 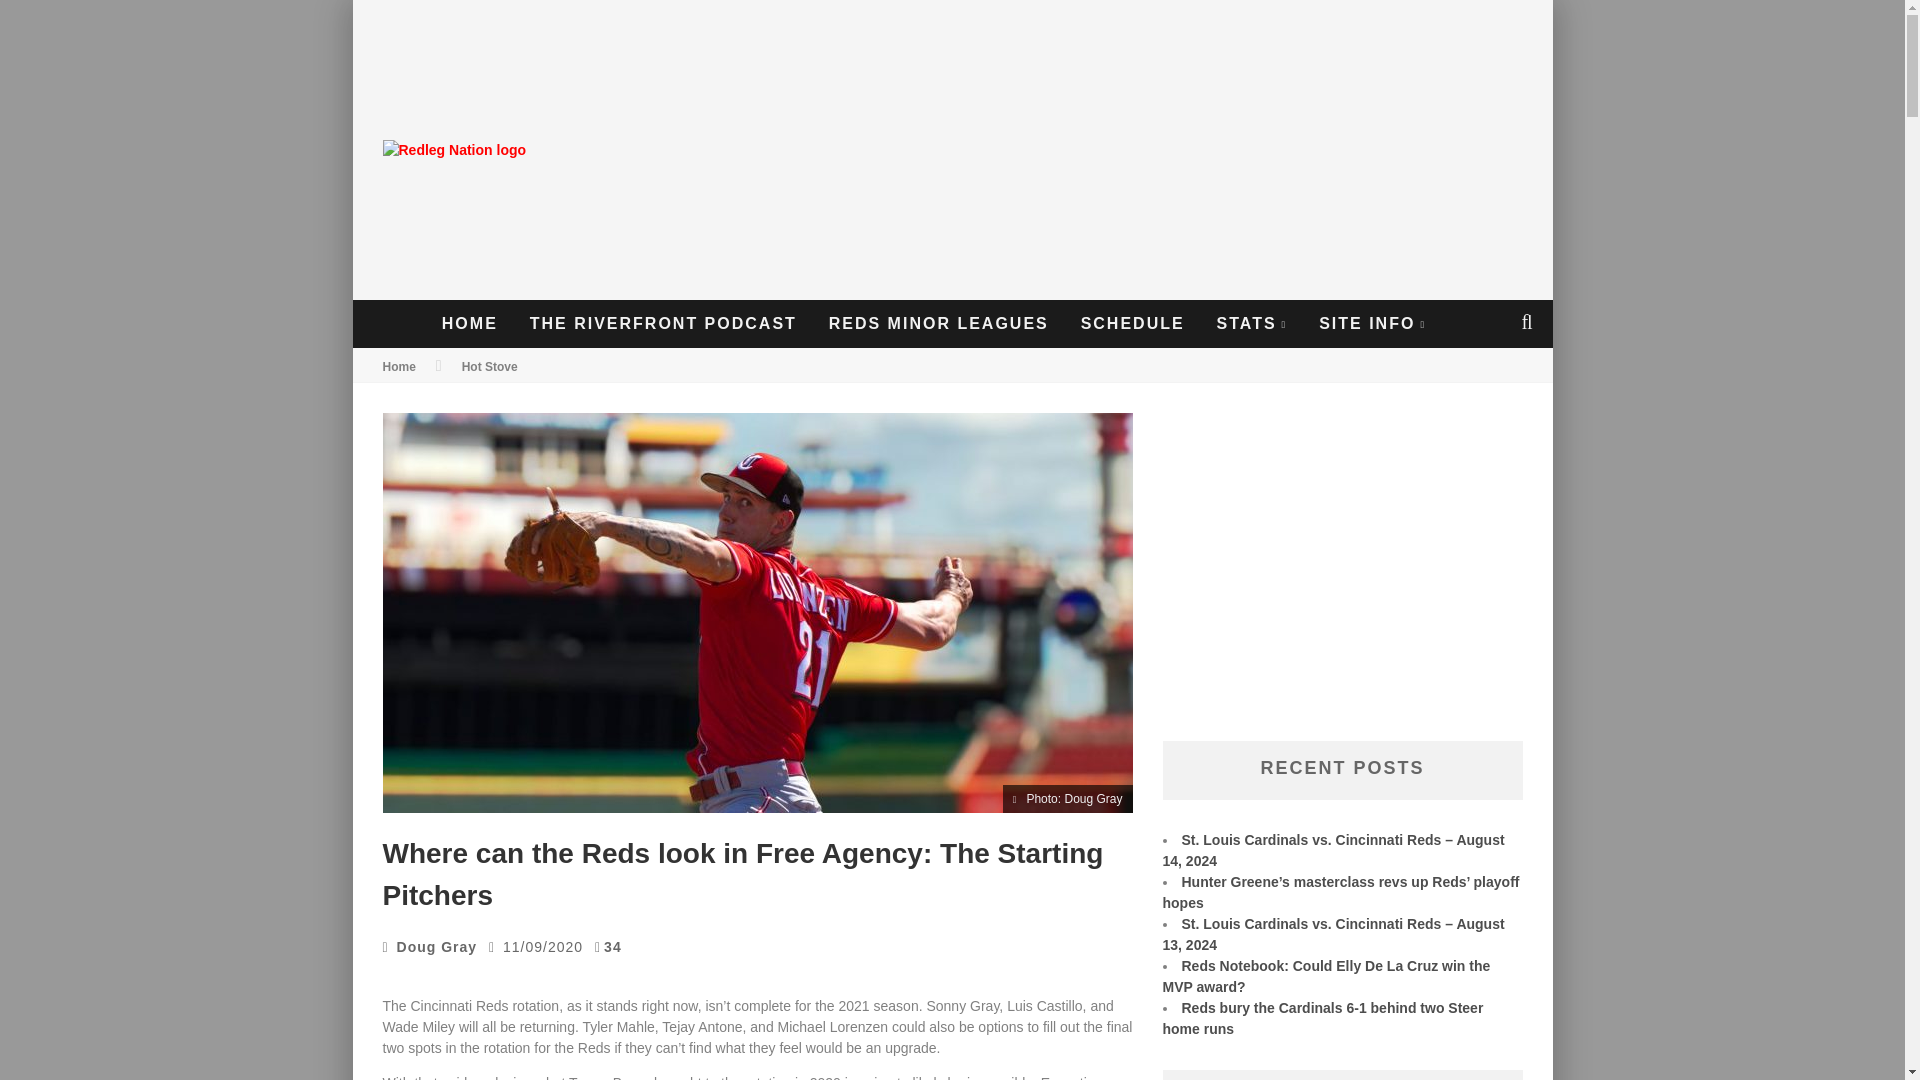 I want to click on THE RIVERFRONT PODCAST, so click(x=663, y=324).